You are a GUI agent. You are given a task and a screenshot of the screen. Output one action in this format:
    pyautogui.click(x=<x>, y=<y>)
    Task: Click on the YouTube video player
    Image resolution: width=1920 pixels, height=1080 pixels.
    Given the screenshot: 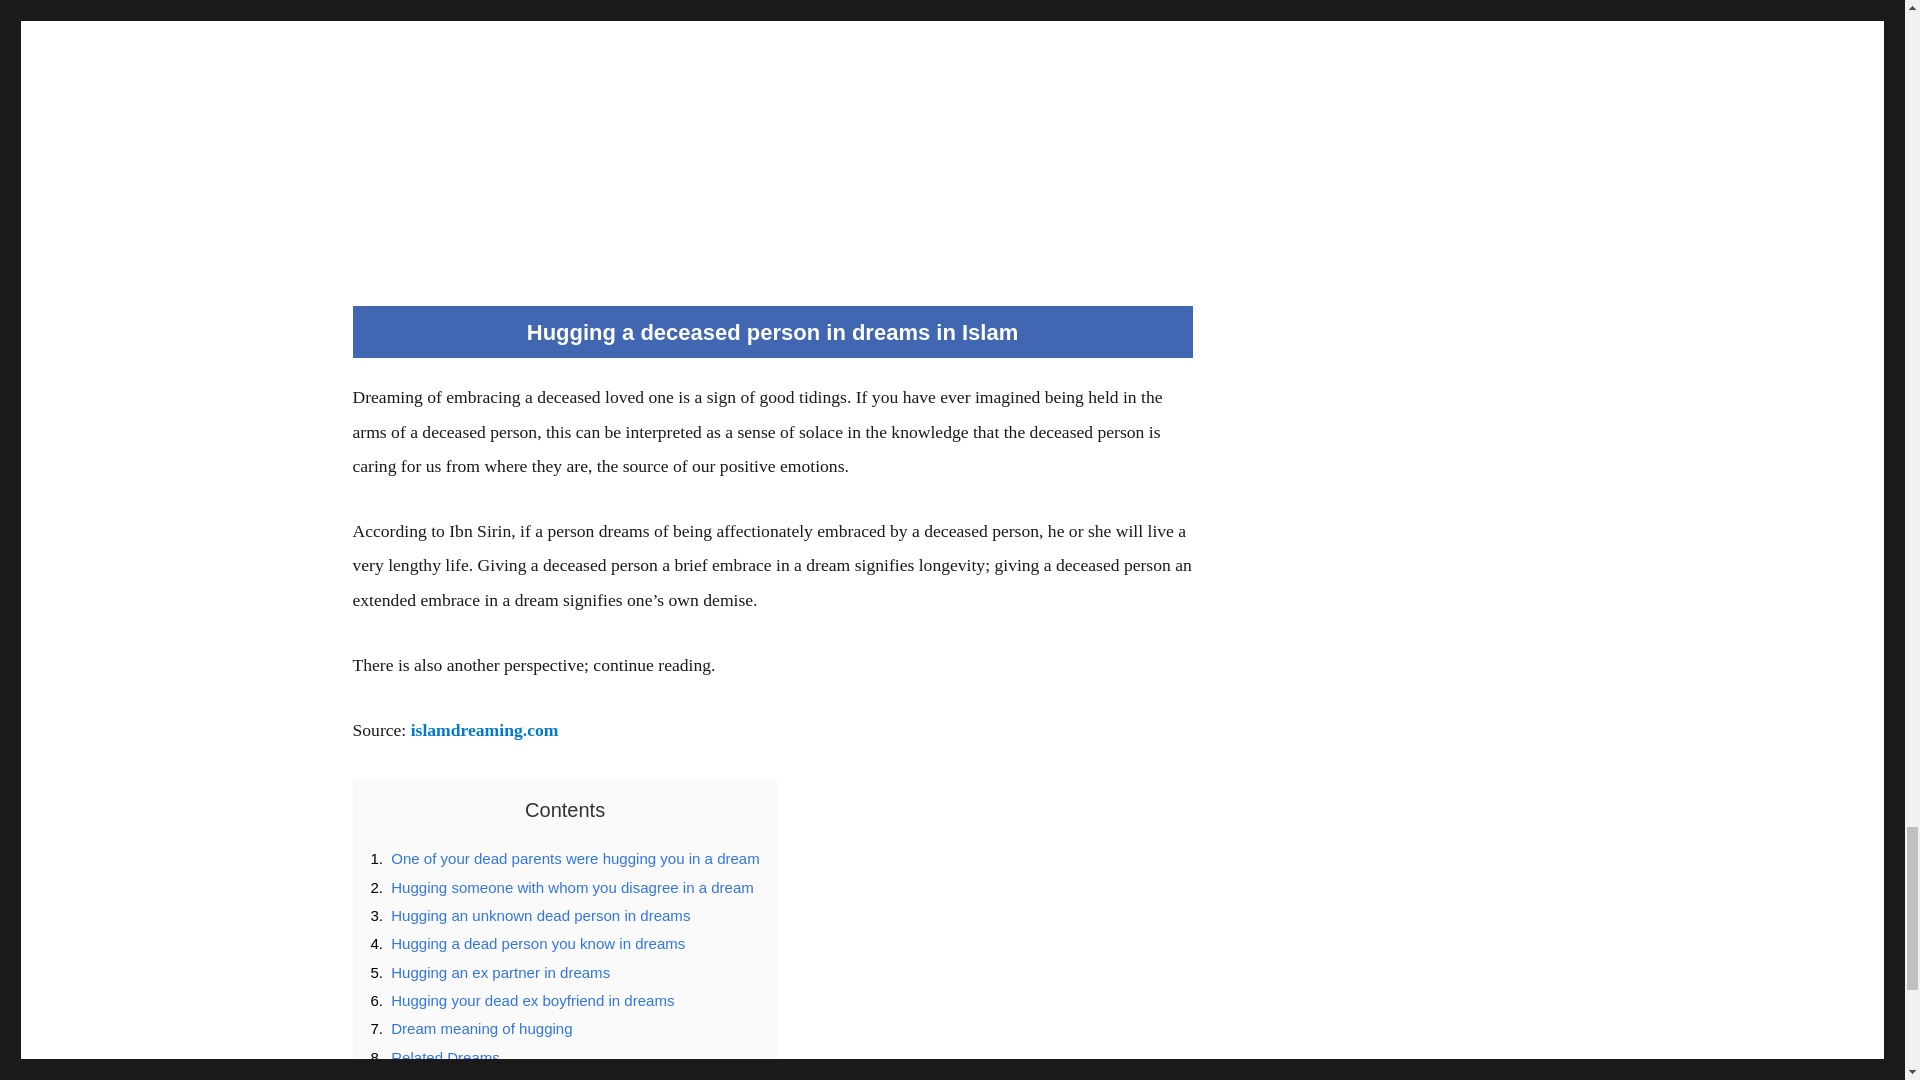 What is the action you would take?
    pyautogui.click(x=772, y=117)
    